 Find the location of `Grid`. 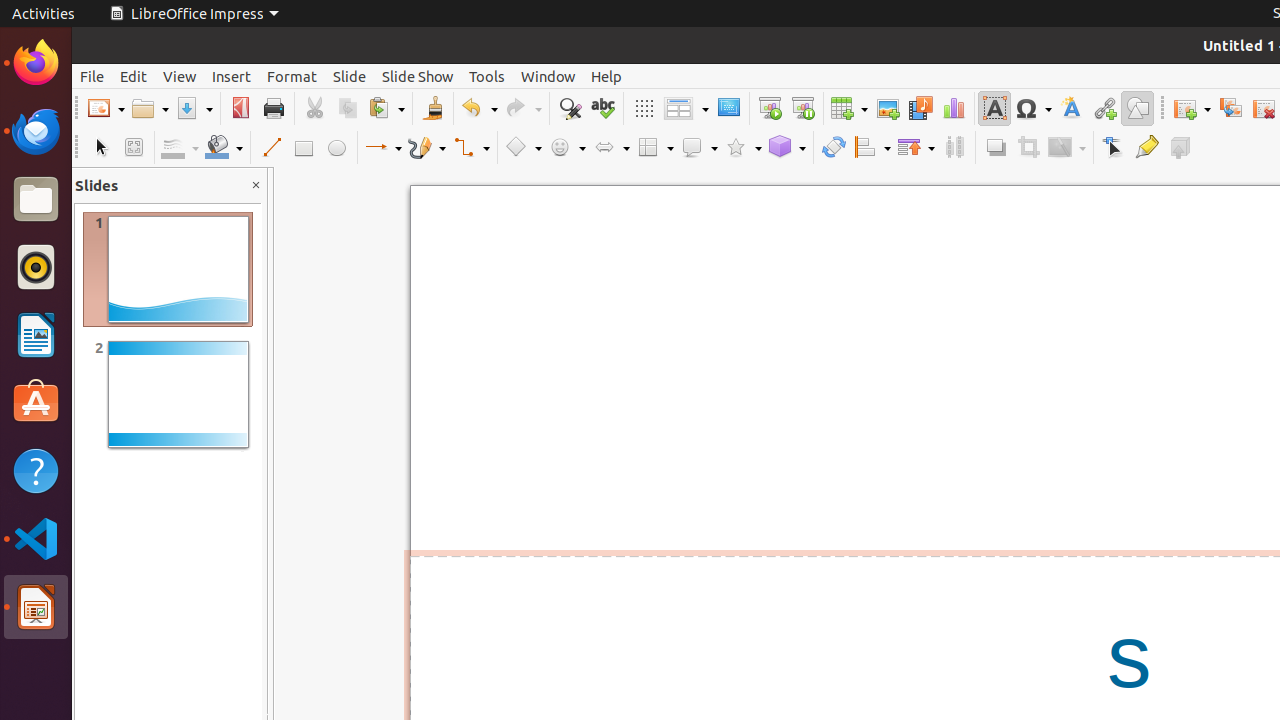

Grid is located at coordinates (644, 108).